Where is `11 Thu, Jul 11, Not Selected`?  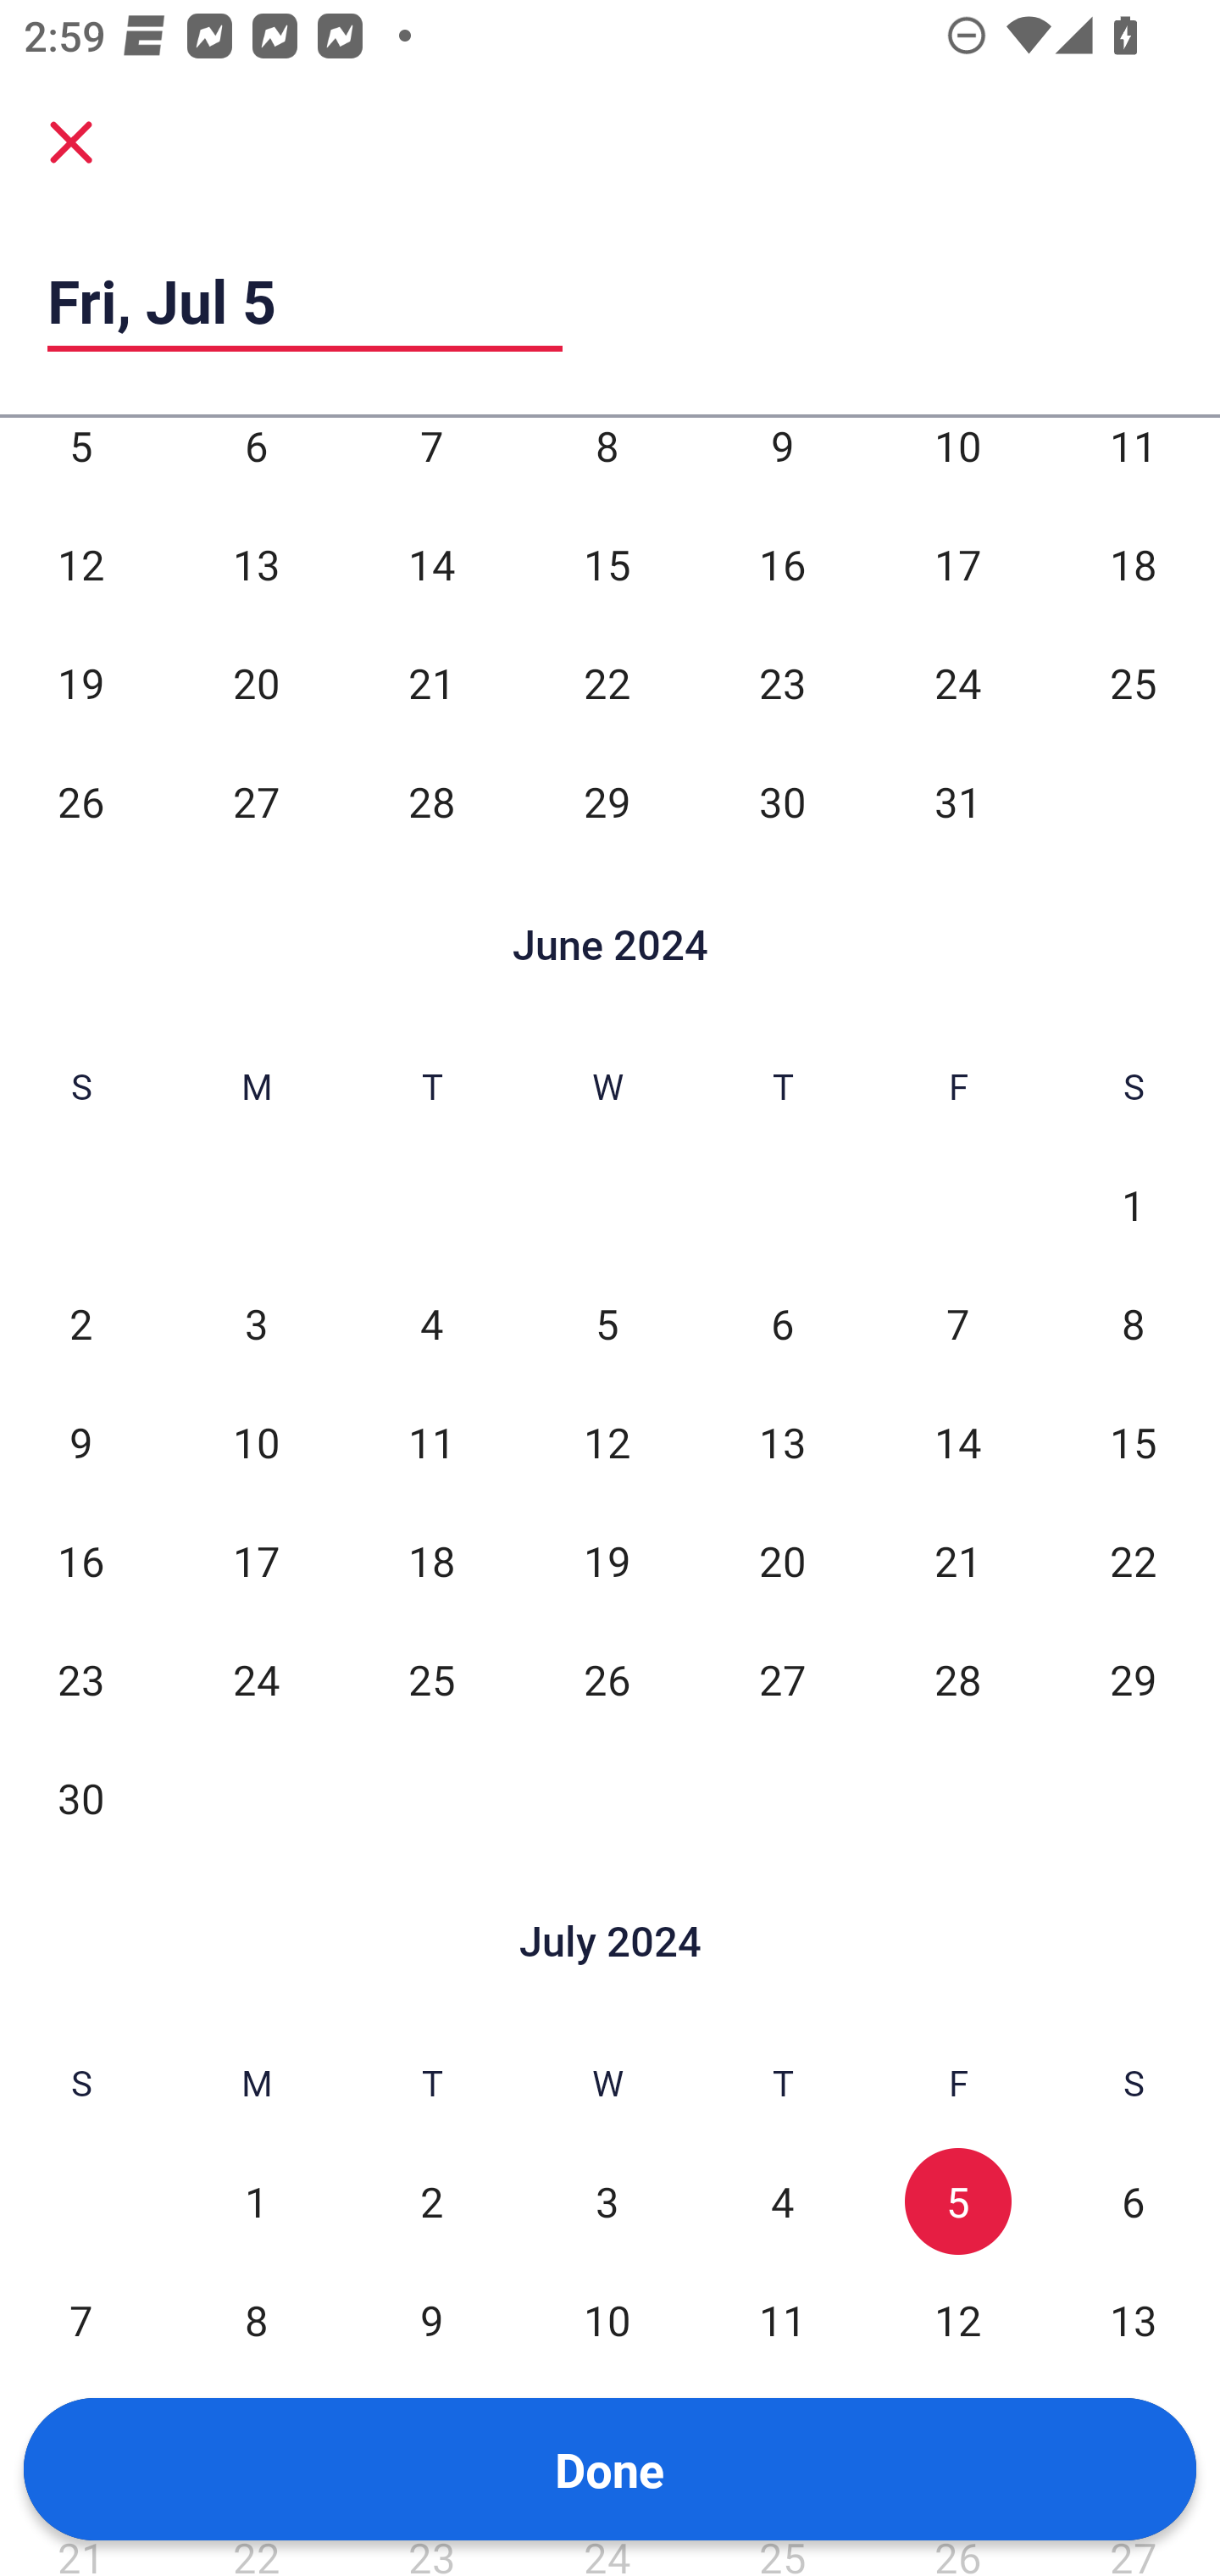
11 Thu, Jul 11, Not Selected is located at coordinates (782, 2320).